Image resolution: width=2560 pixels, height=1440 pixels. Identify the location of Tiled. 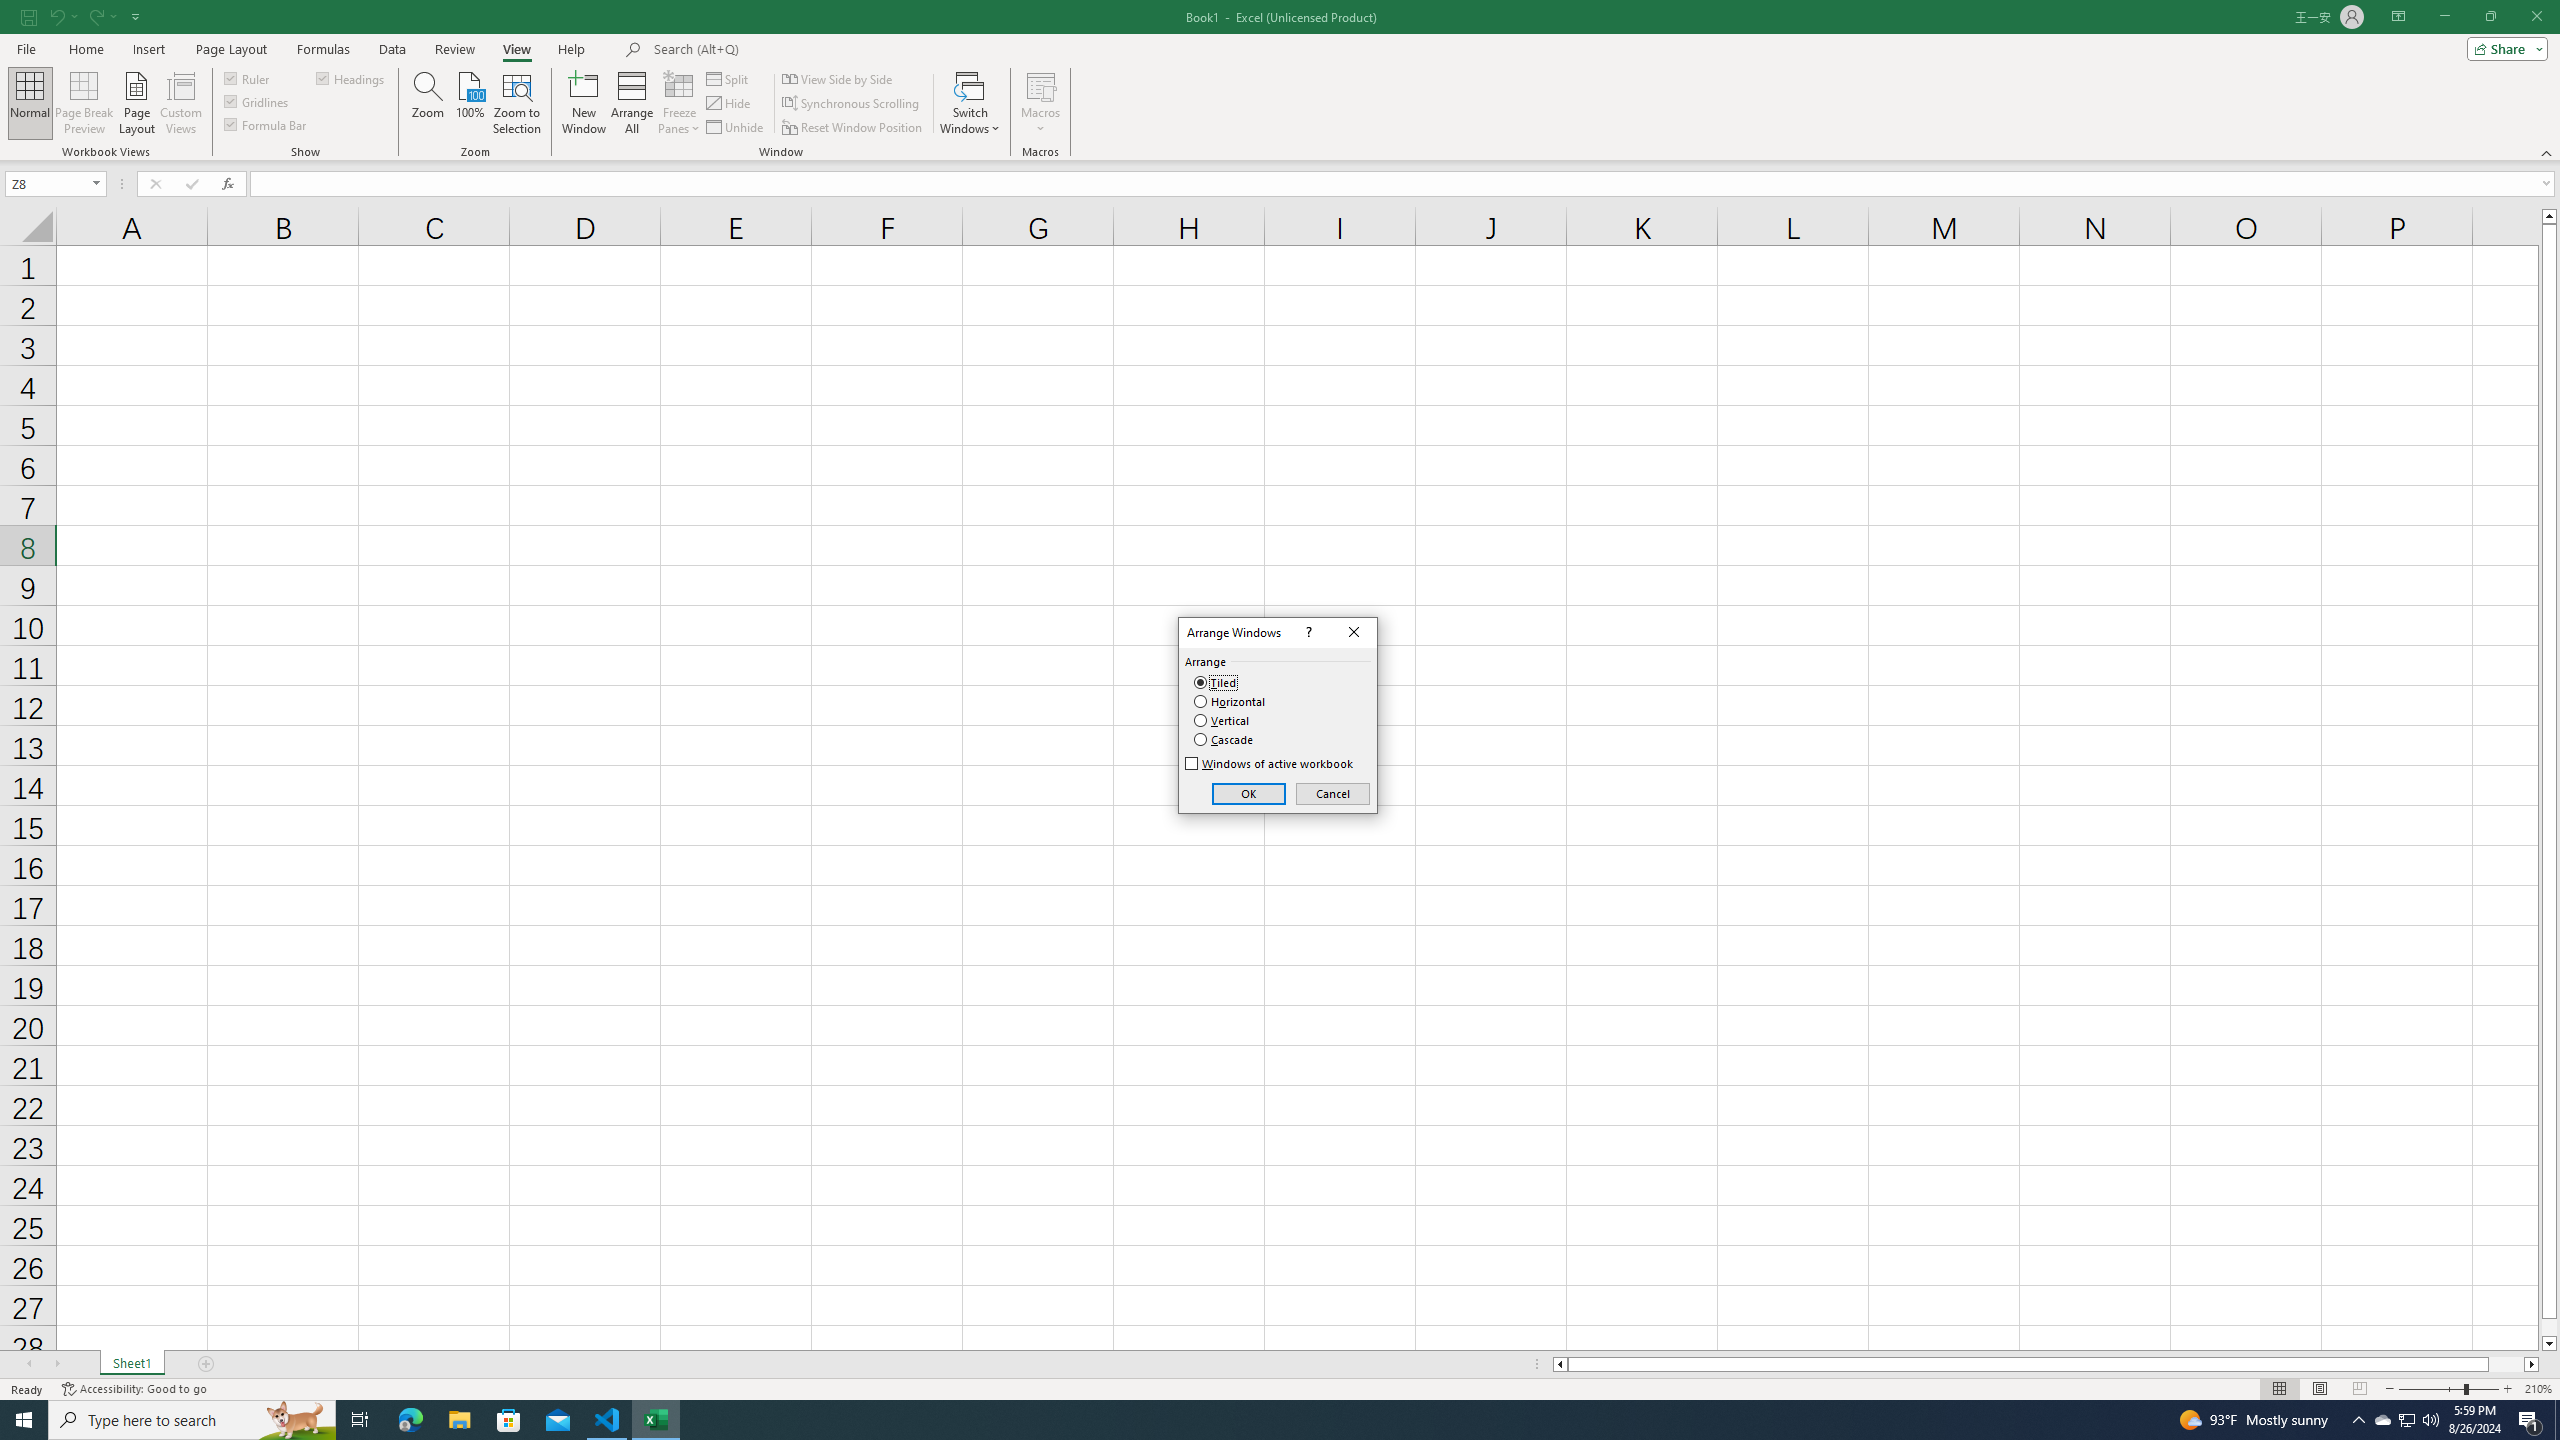
(1216, 683).